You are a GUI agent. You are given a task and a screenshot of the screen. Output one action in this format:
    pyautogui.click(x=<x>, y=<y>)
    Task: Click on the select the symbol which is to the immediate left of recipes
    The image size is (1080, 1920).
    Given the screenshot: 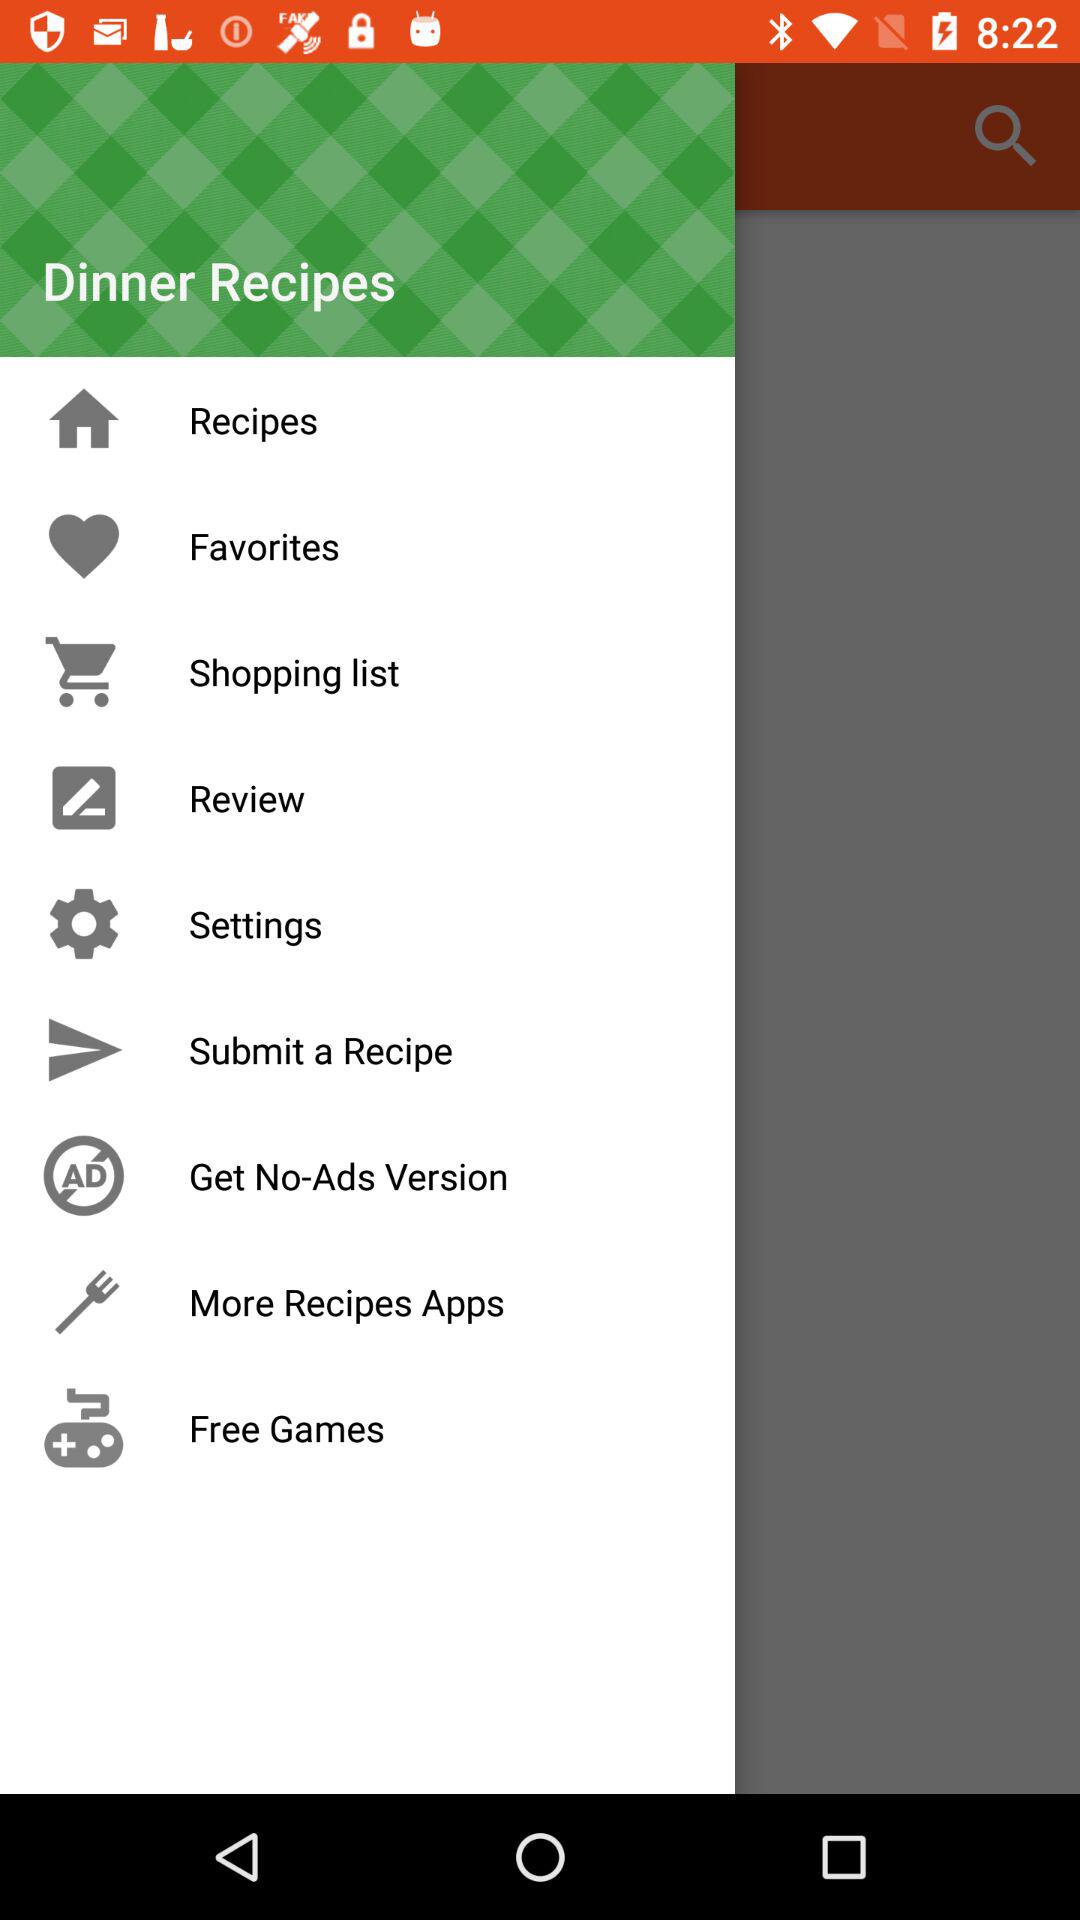 What is the action you would take?
    pyautogui.click(x=84, y=420)
    